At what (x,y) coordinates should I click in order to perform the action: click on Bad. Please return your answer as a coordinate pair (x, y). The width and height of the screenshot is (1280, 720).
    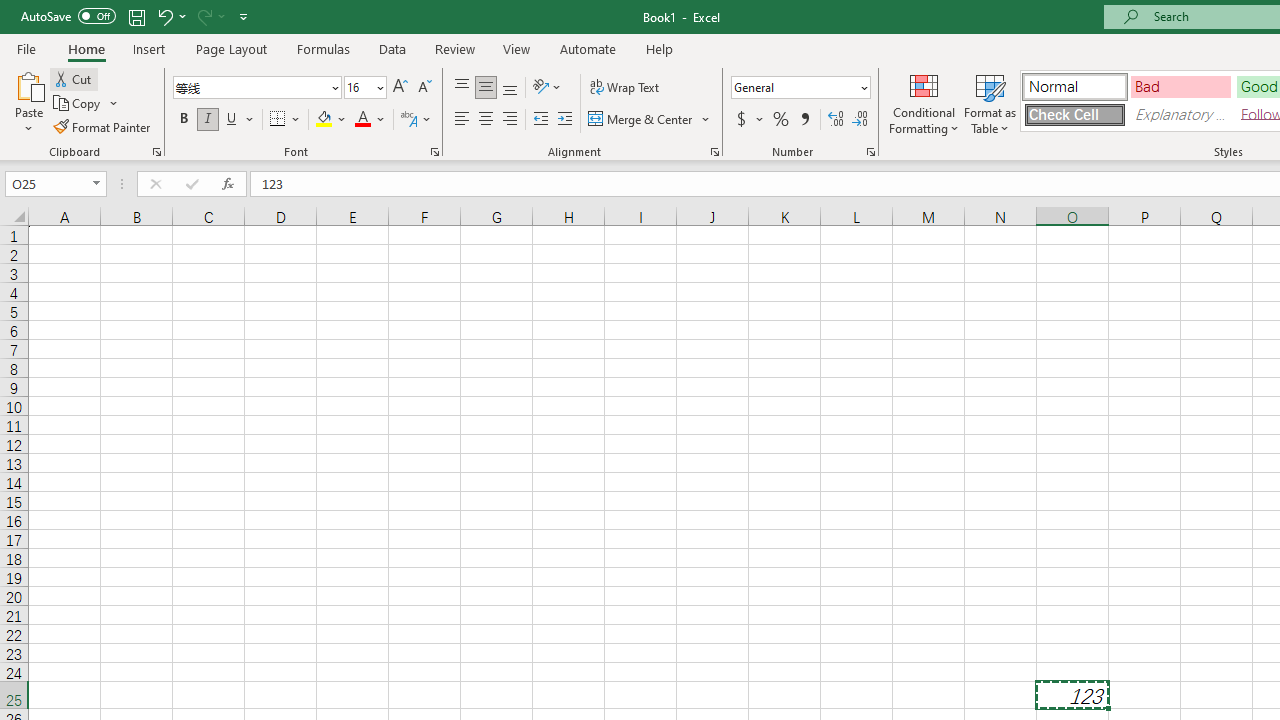
    Looking at the image, I should click on (1180, 86).